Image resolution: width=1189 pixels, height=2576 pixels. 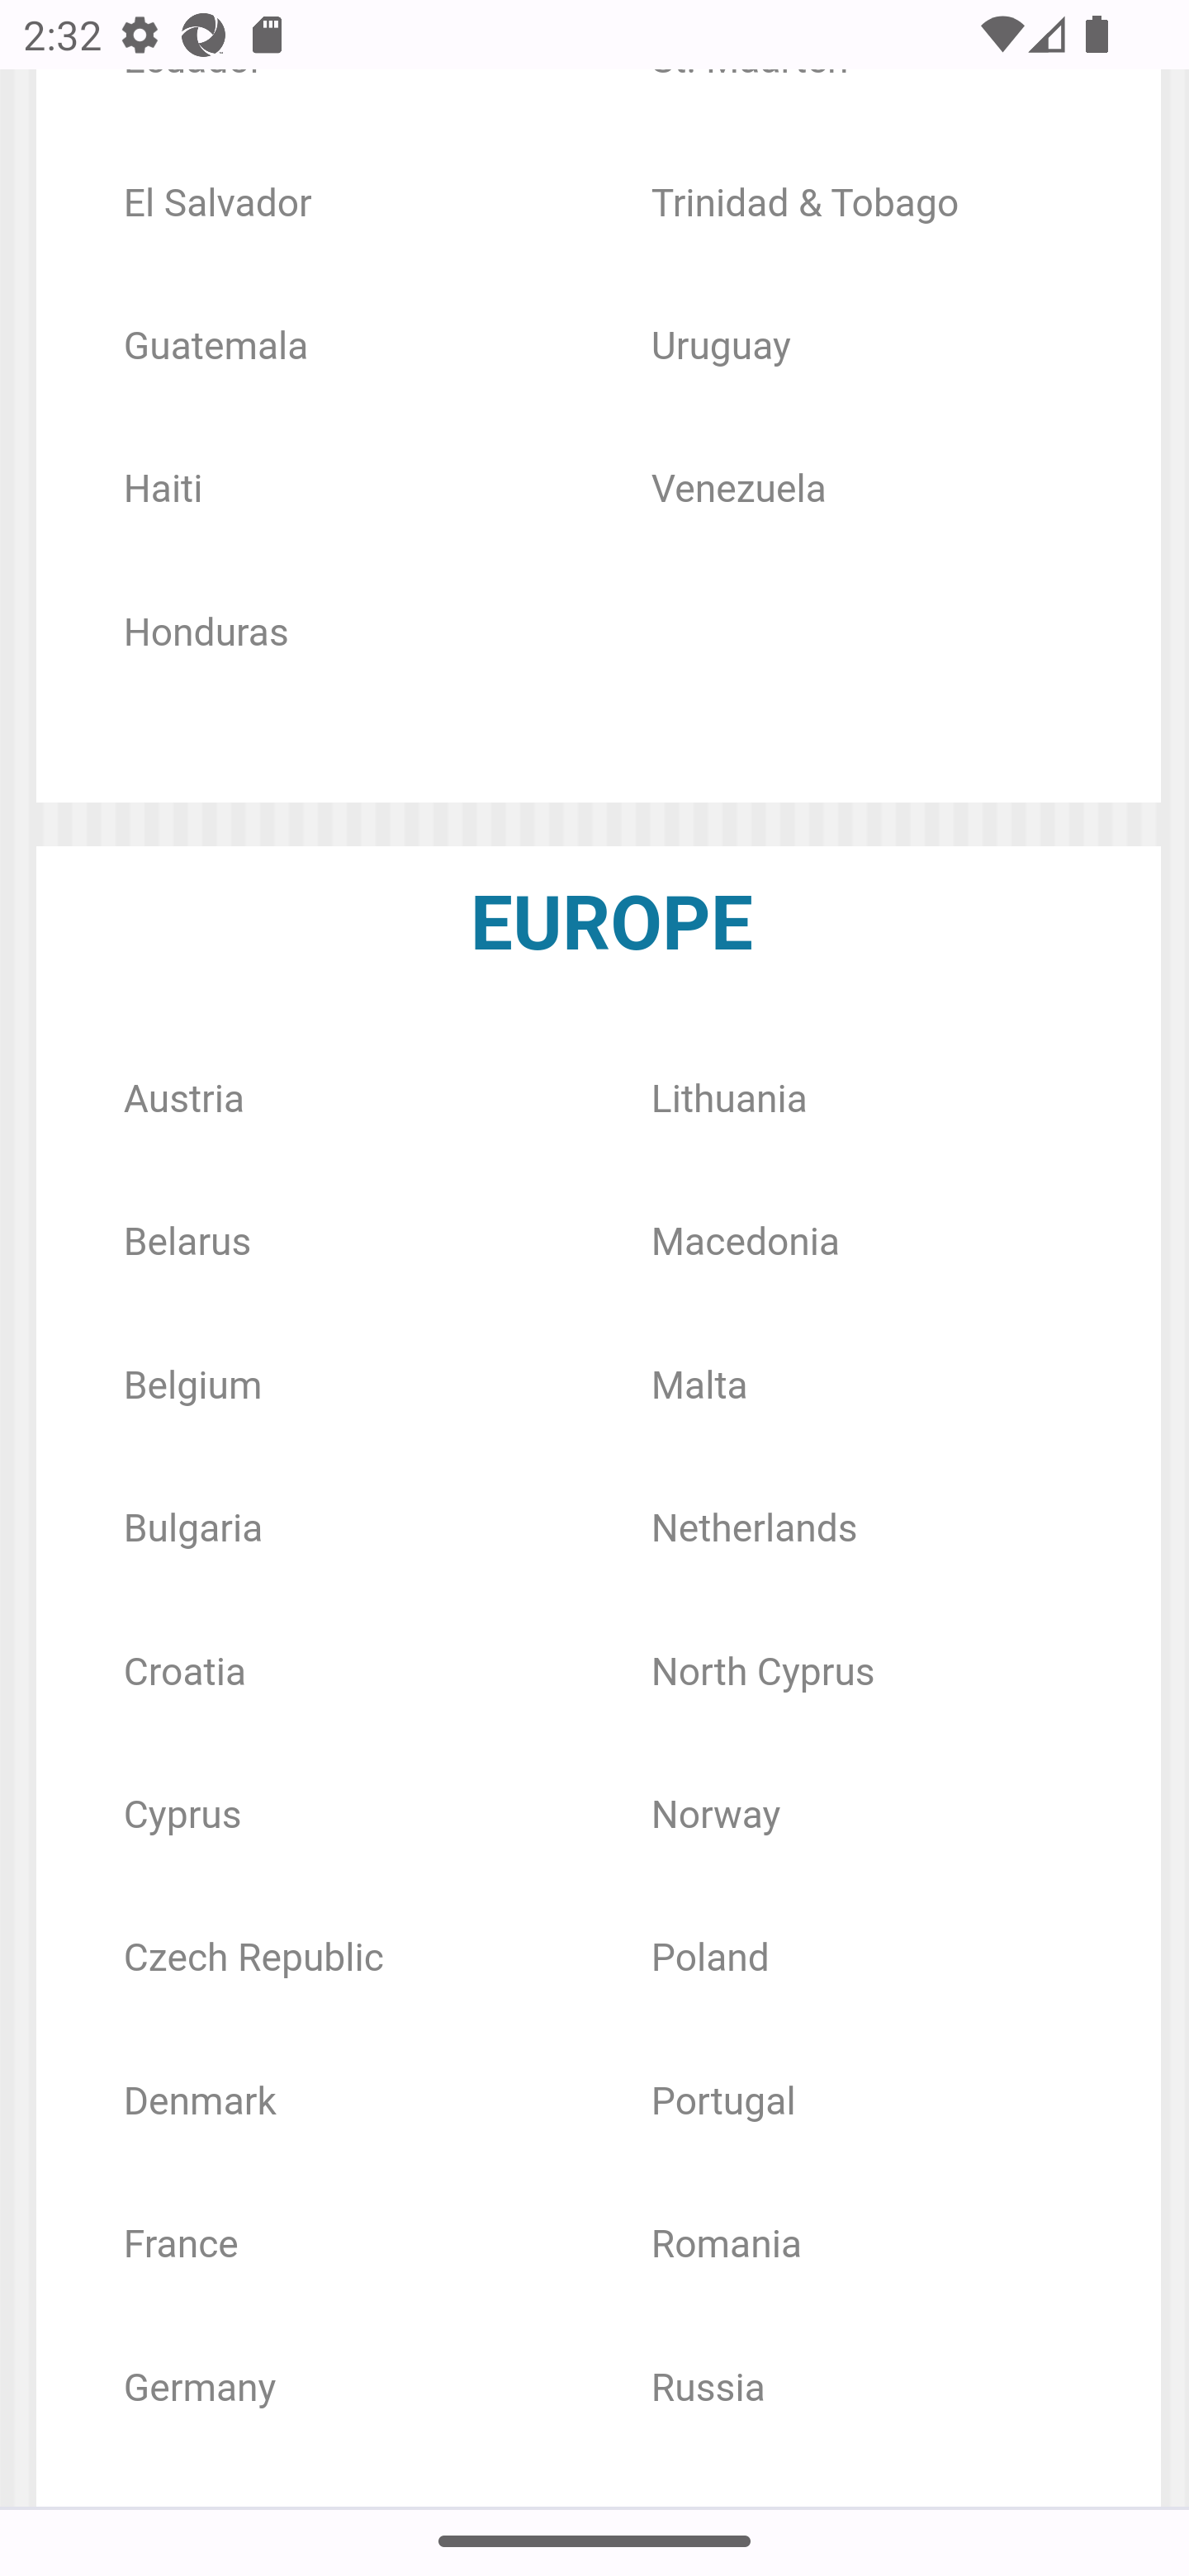 What do you see at coordinates (198, 2104) in the screenshot?
I see `Denmark` at bounding box center [198, 2104].